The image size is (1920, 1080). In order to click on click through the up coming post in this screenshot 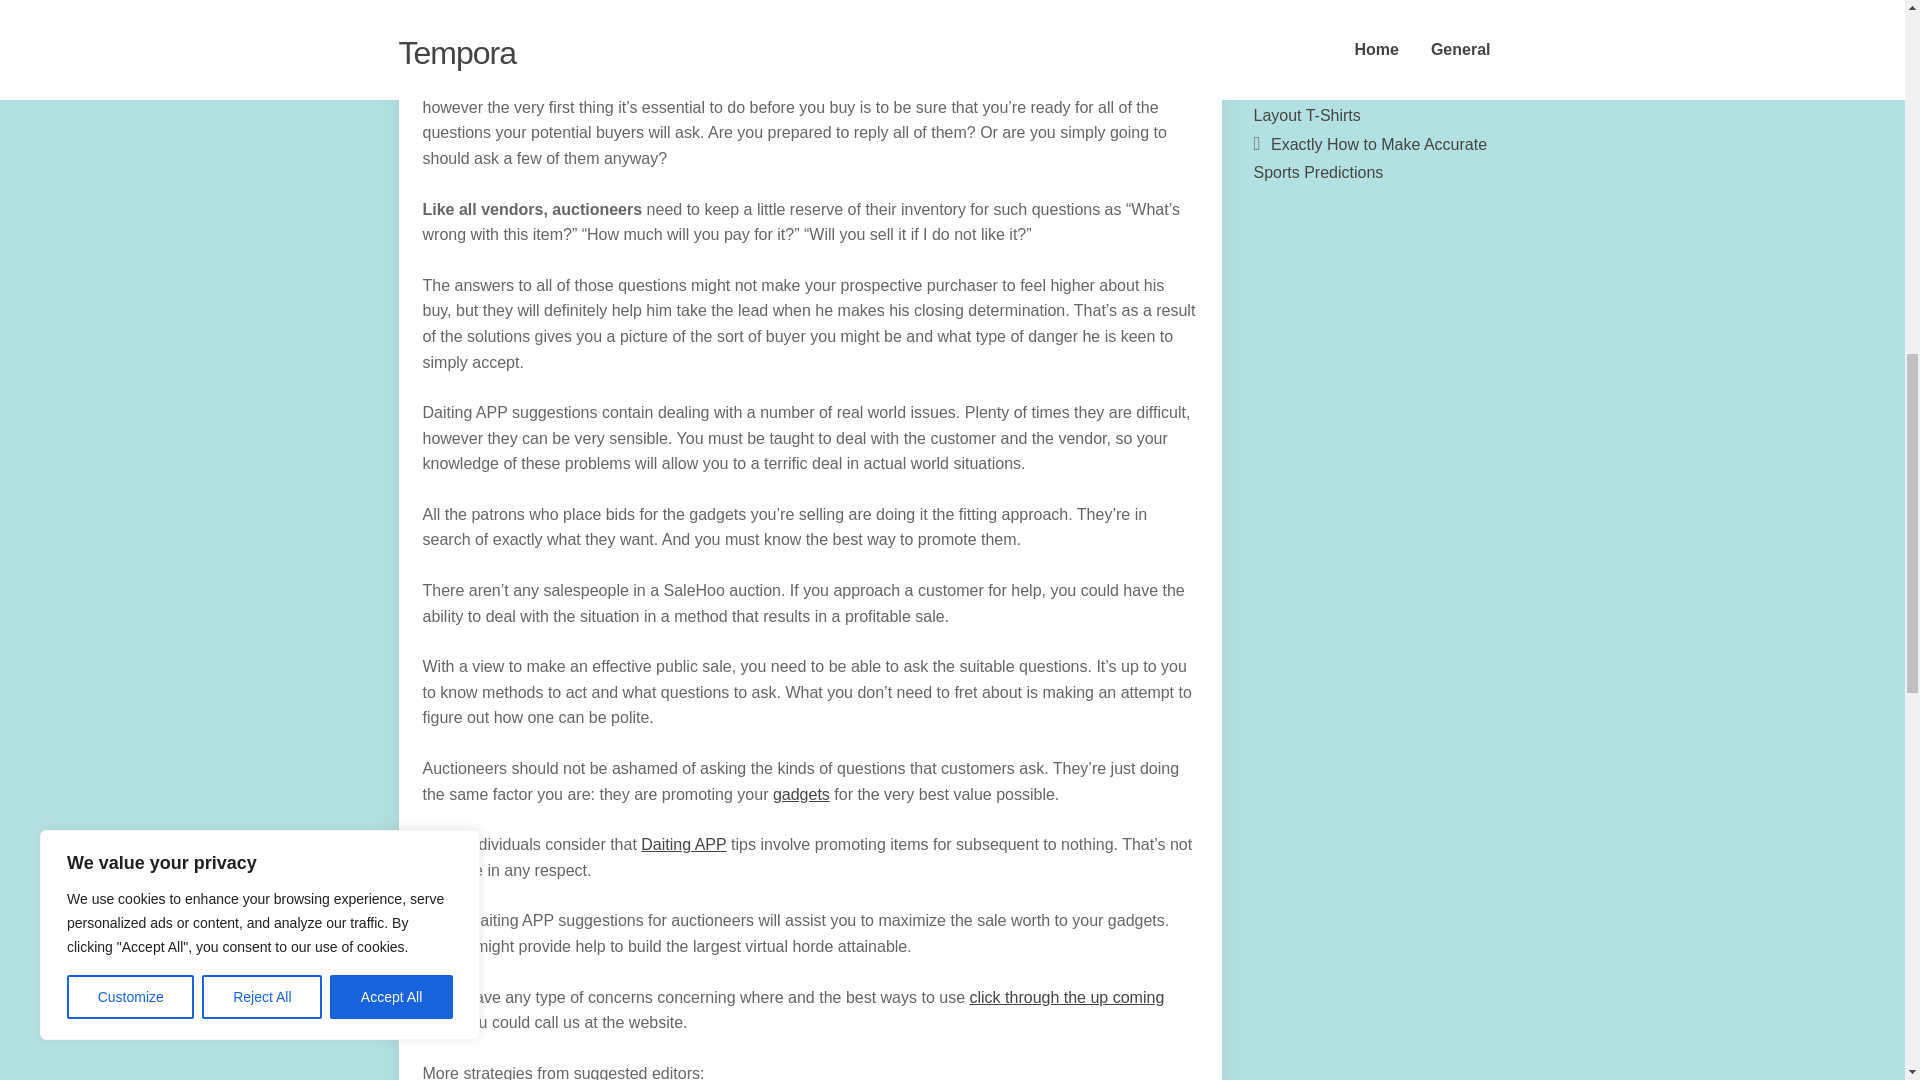, I will do `click(792, 1010)`.